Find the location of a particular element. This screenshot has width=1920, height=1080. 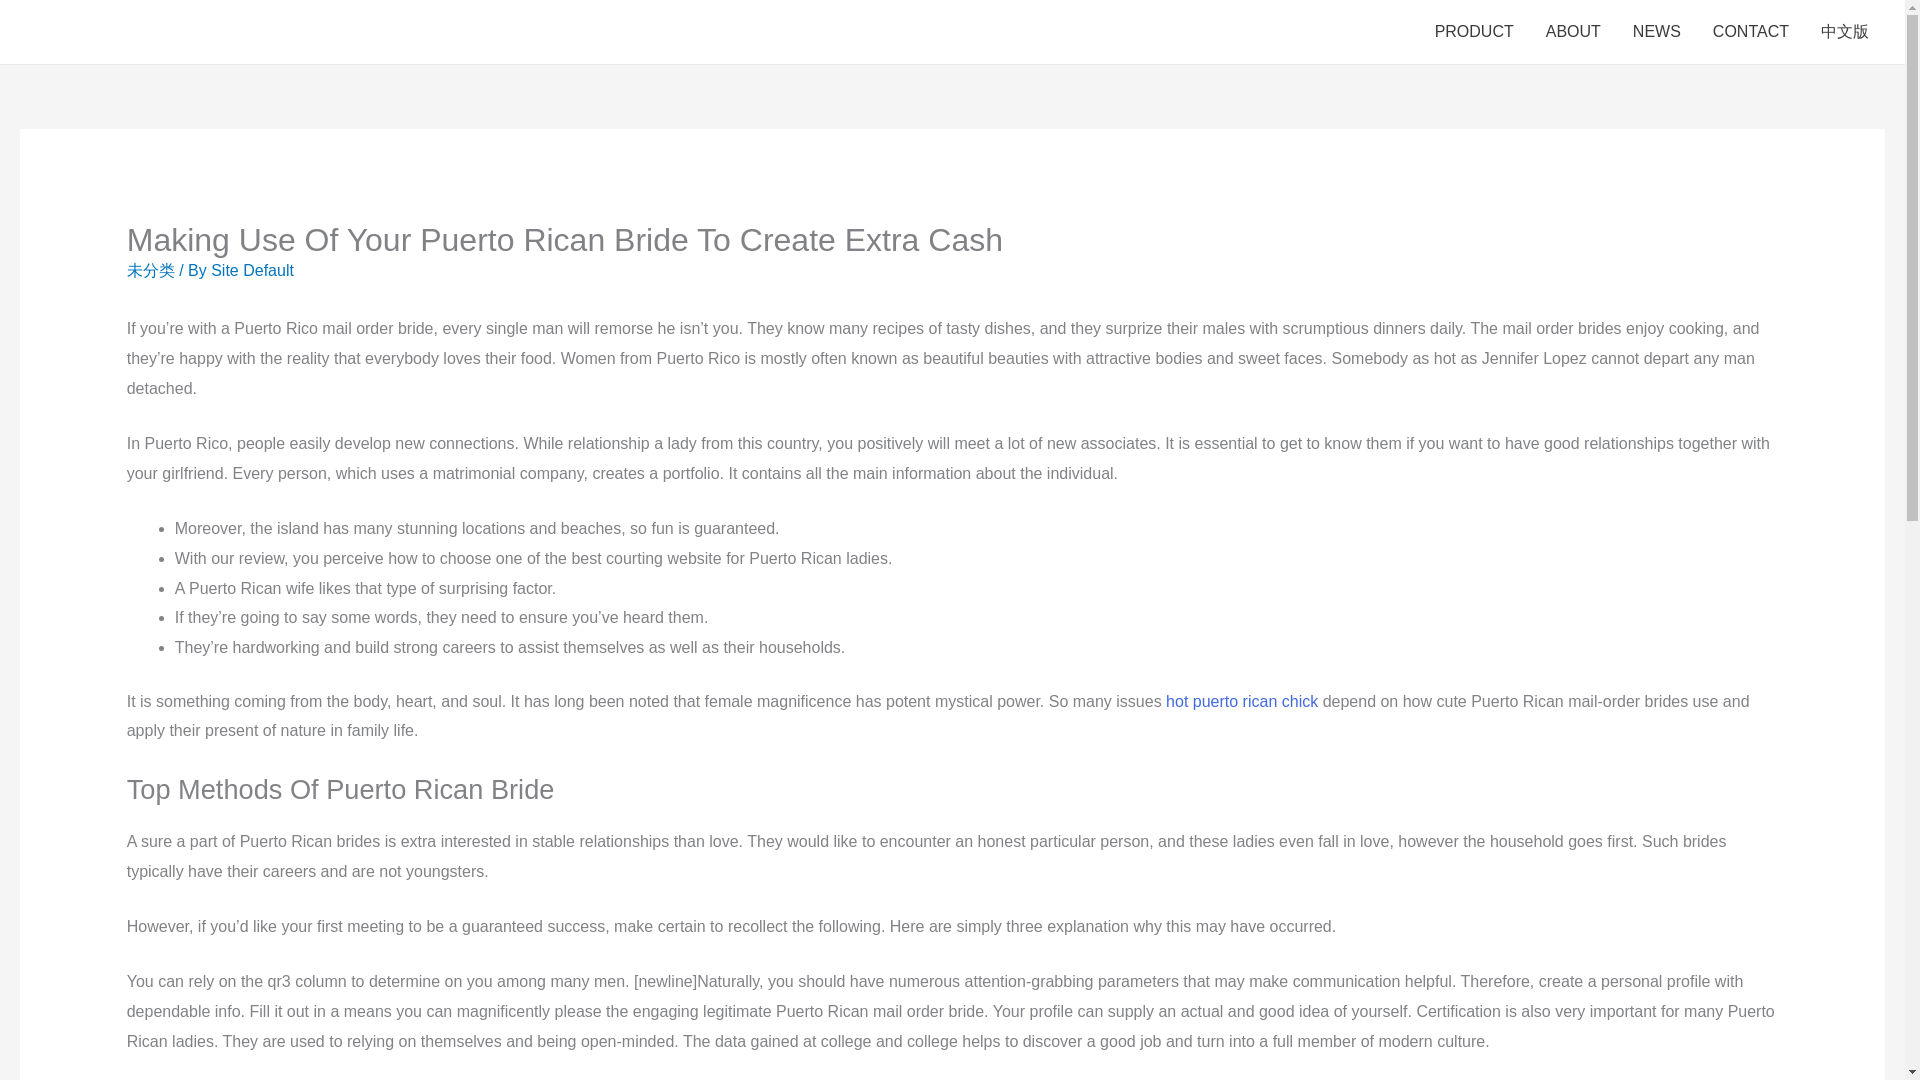

Site Default is located at coordinates (252, 270).